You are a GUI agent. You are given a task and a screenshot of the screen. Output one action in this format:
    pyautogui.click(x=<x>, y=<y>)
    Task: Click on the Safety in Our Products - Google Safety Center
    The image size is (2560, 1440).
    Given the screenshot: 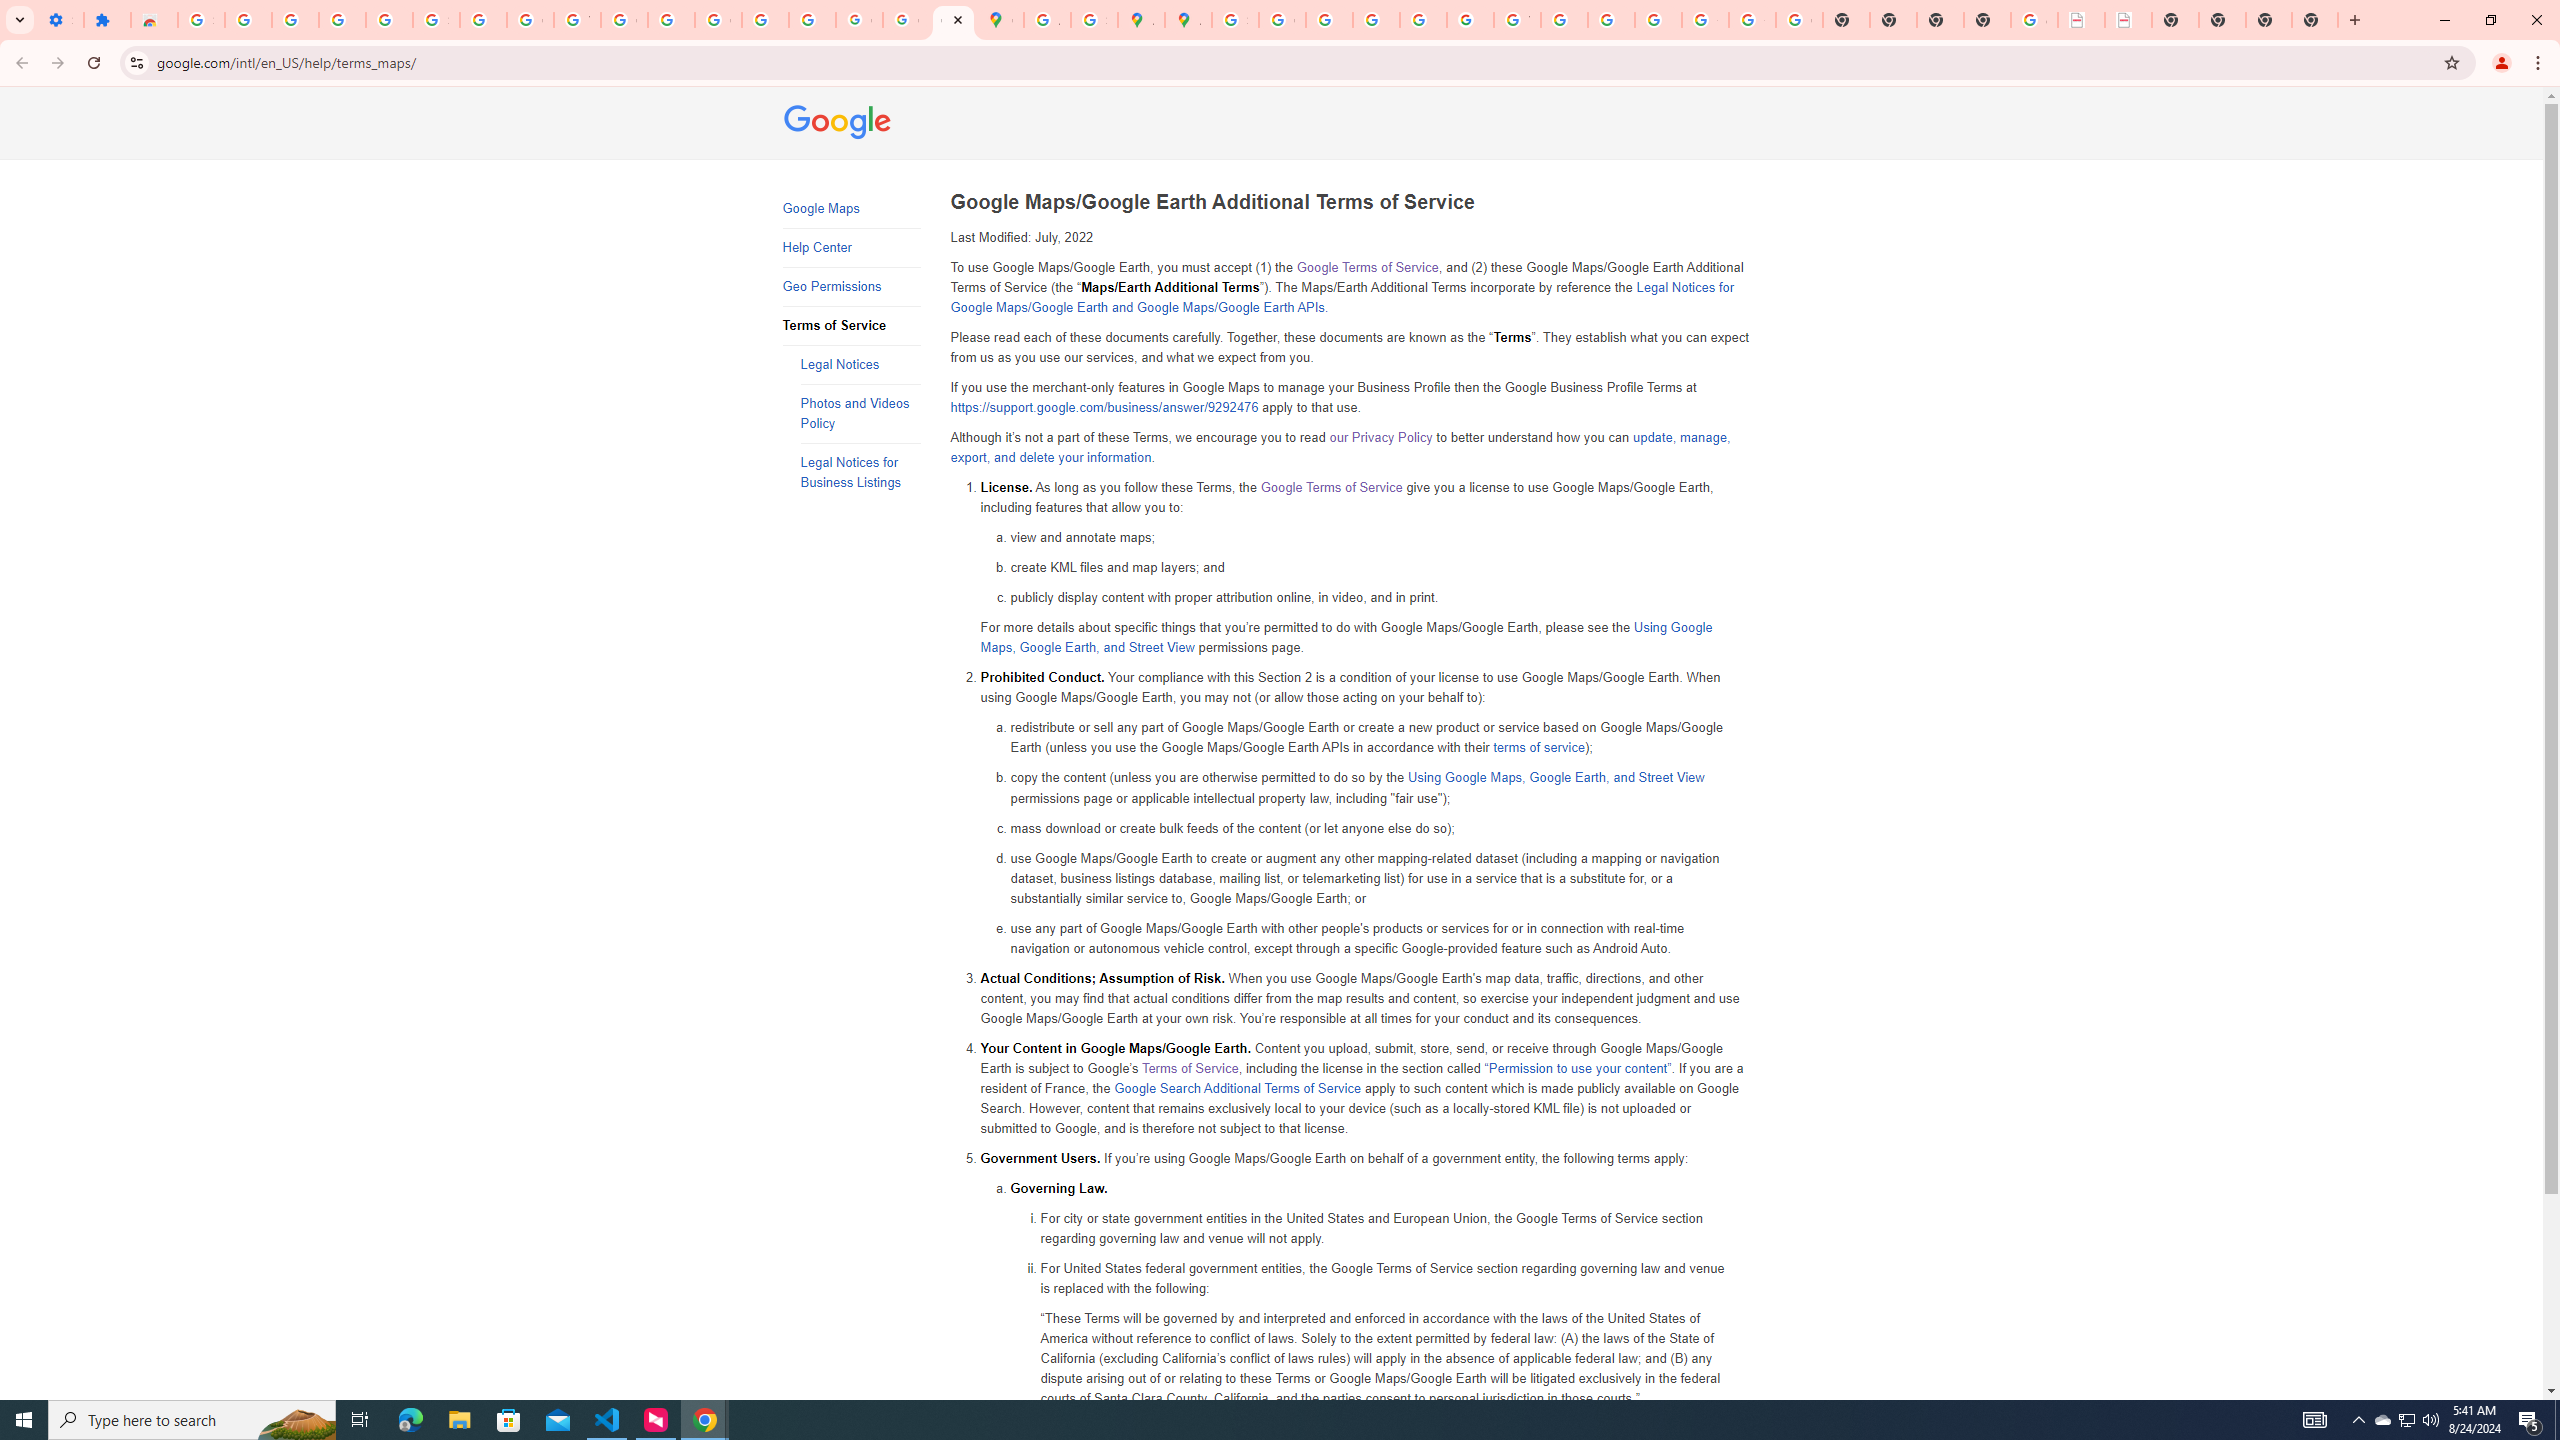 What is the action you would take?
    pyautogui.click(x=1094, y=20)
    